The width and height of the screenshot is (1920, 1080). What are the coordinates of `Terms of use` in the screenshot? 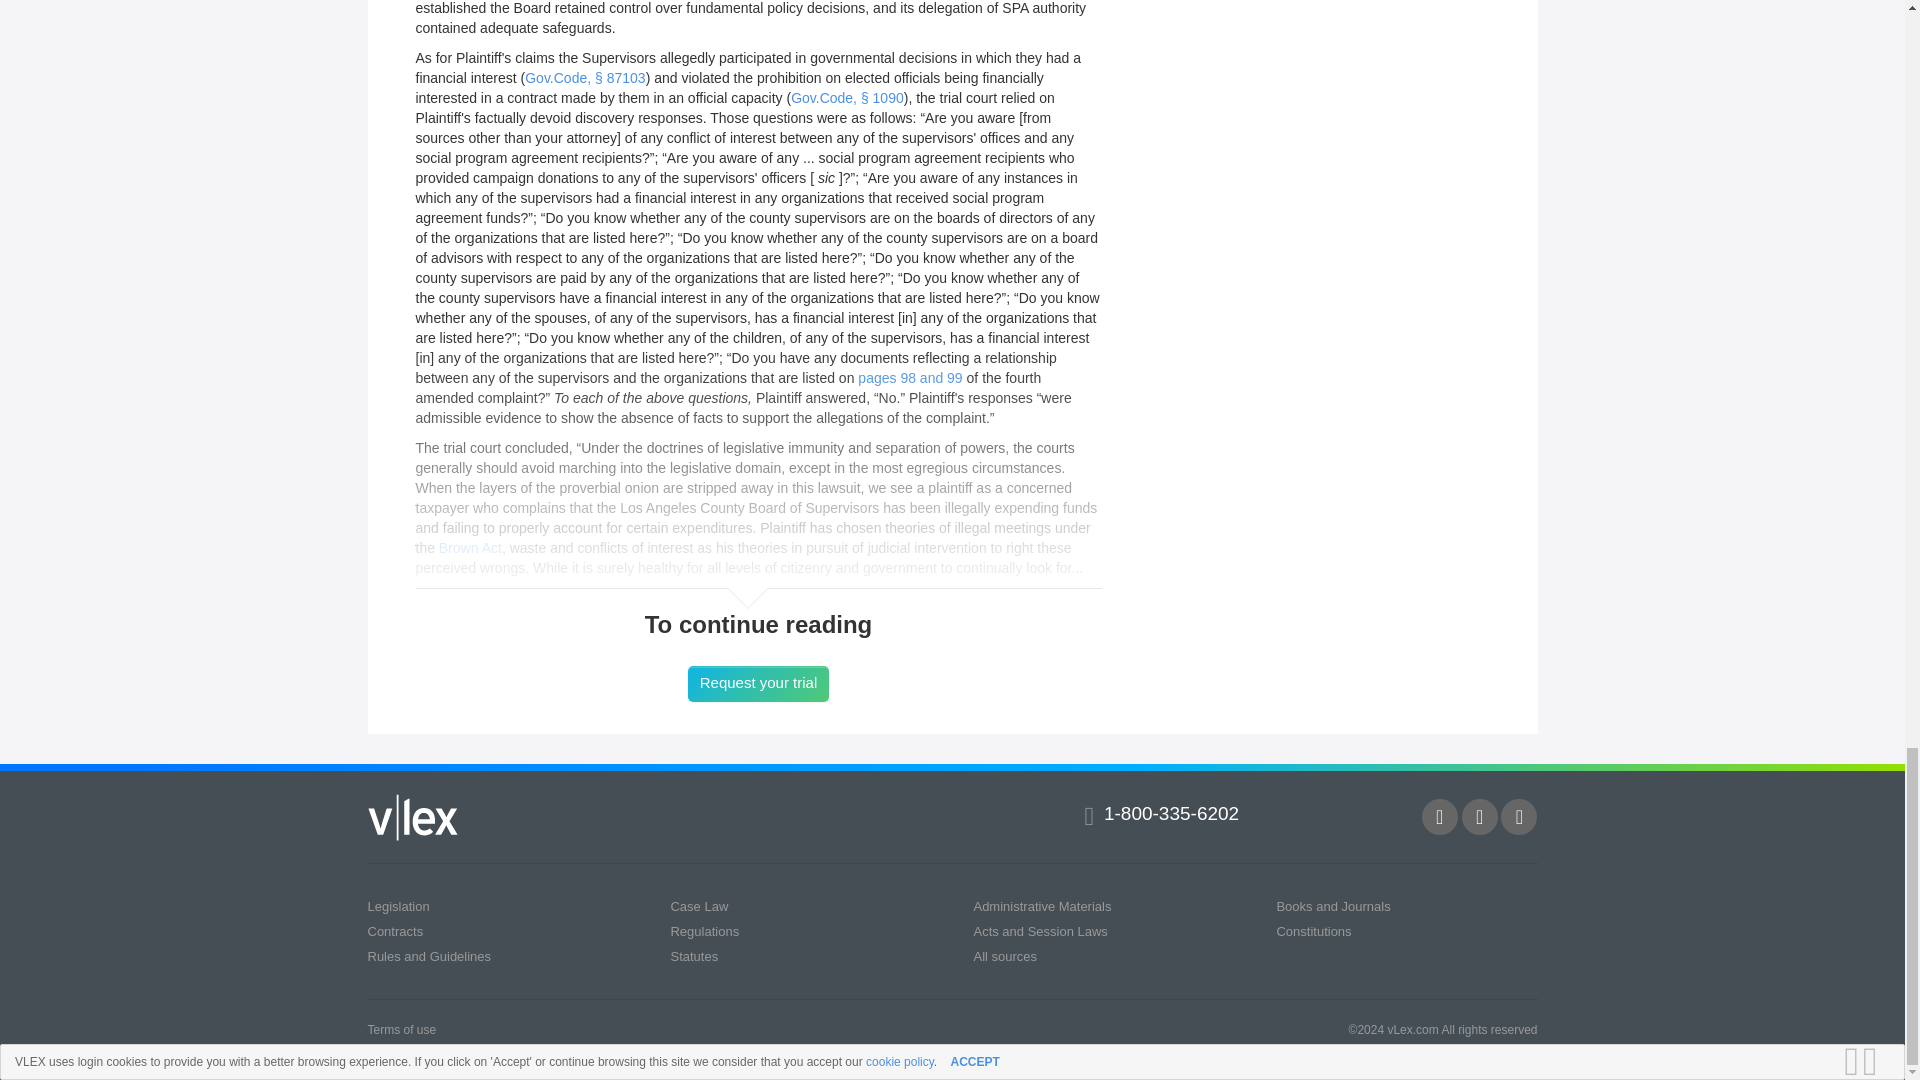 It's located at (402, 1029).